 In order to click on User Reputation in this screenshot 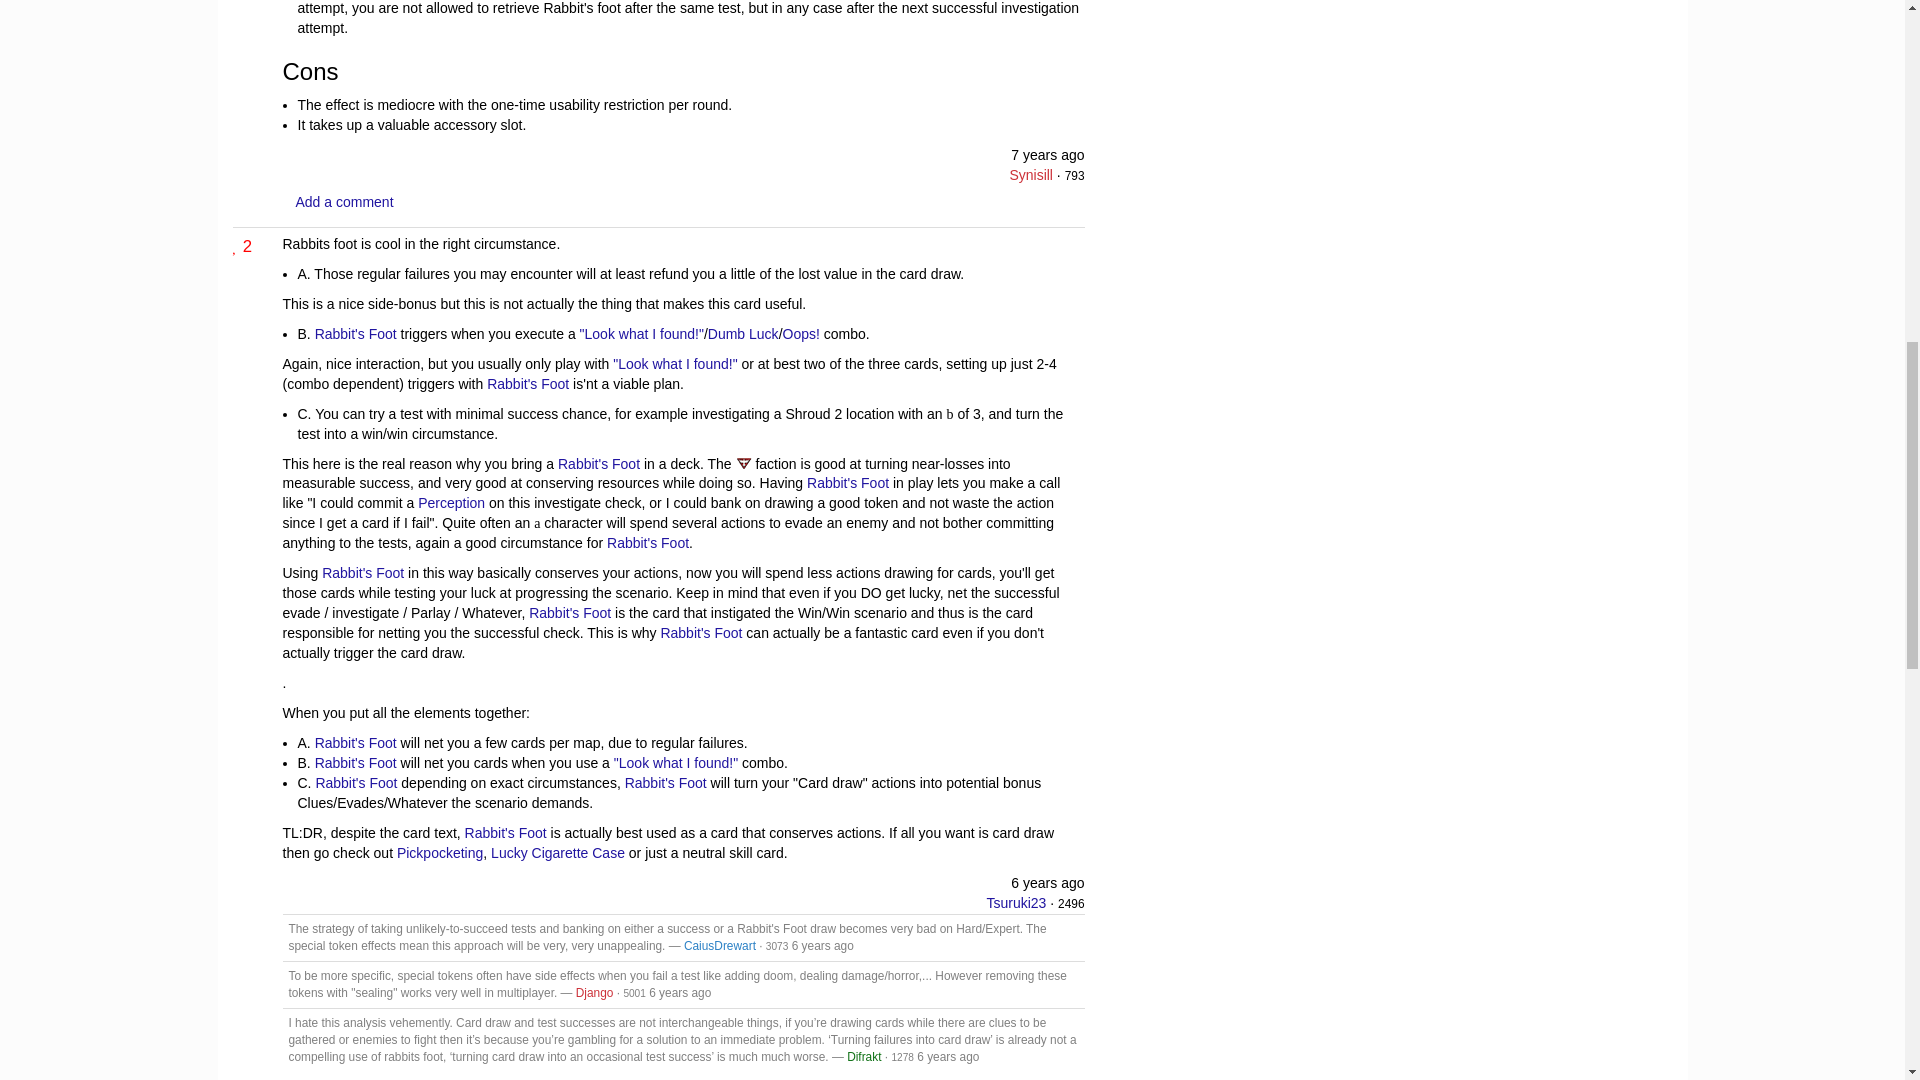, I will do `click(1070, 904)`.